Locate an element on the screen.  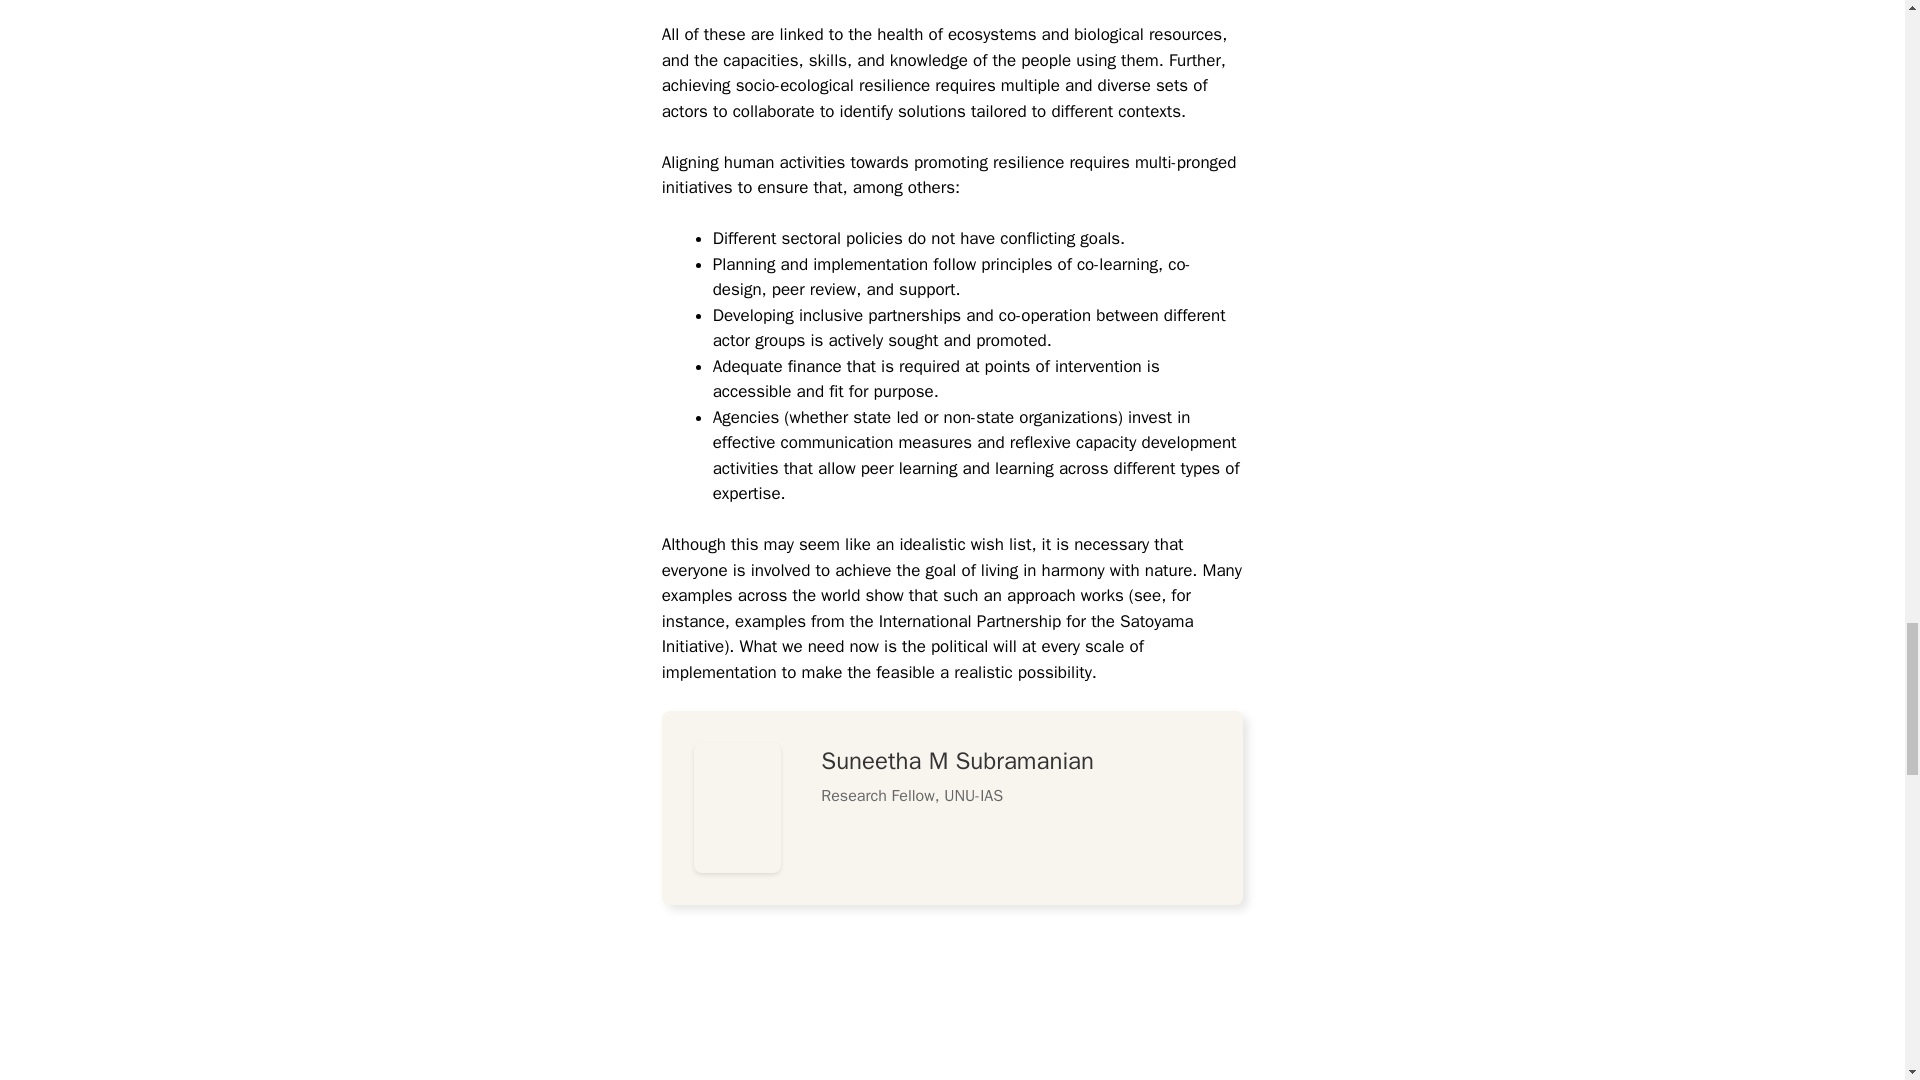
Suneetha M Subramanian is located at coordinates (958, 761).